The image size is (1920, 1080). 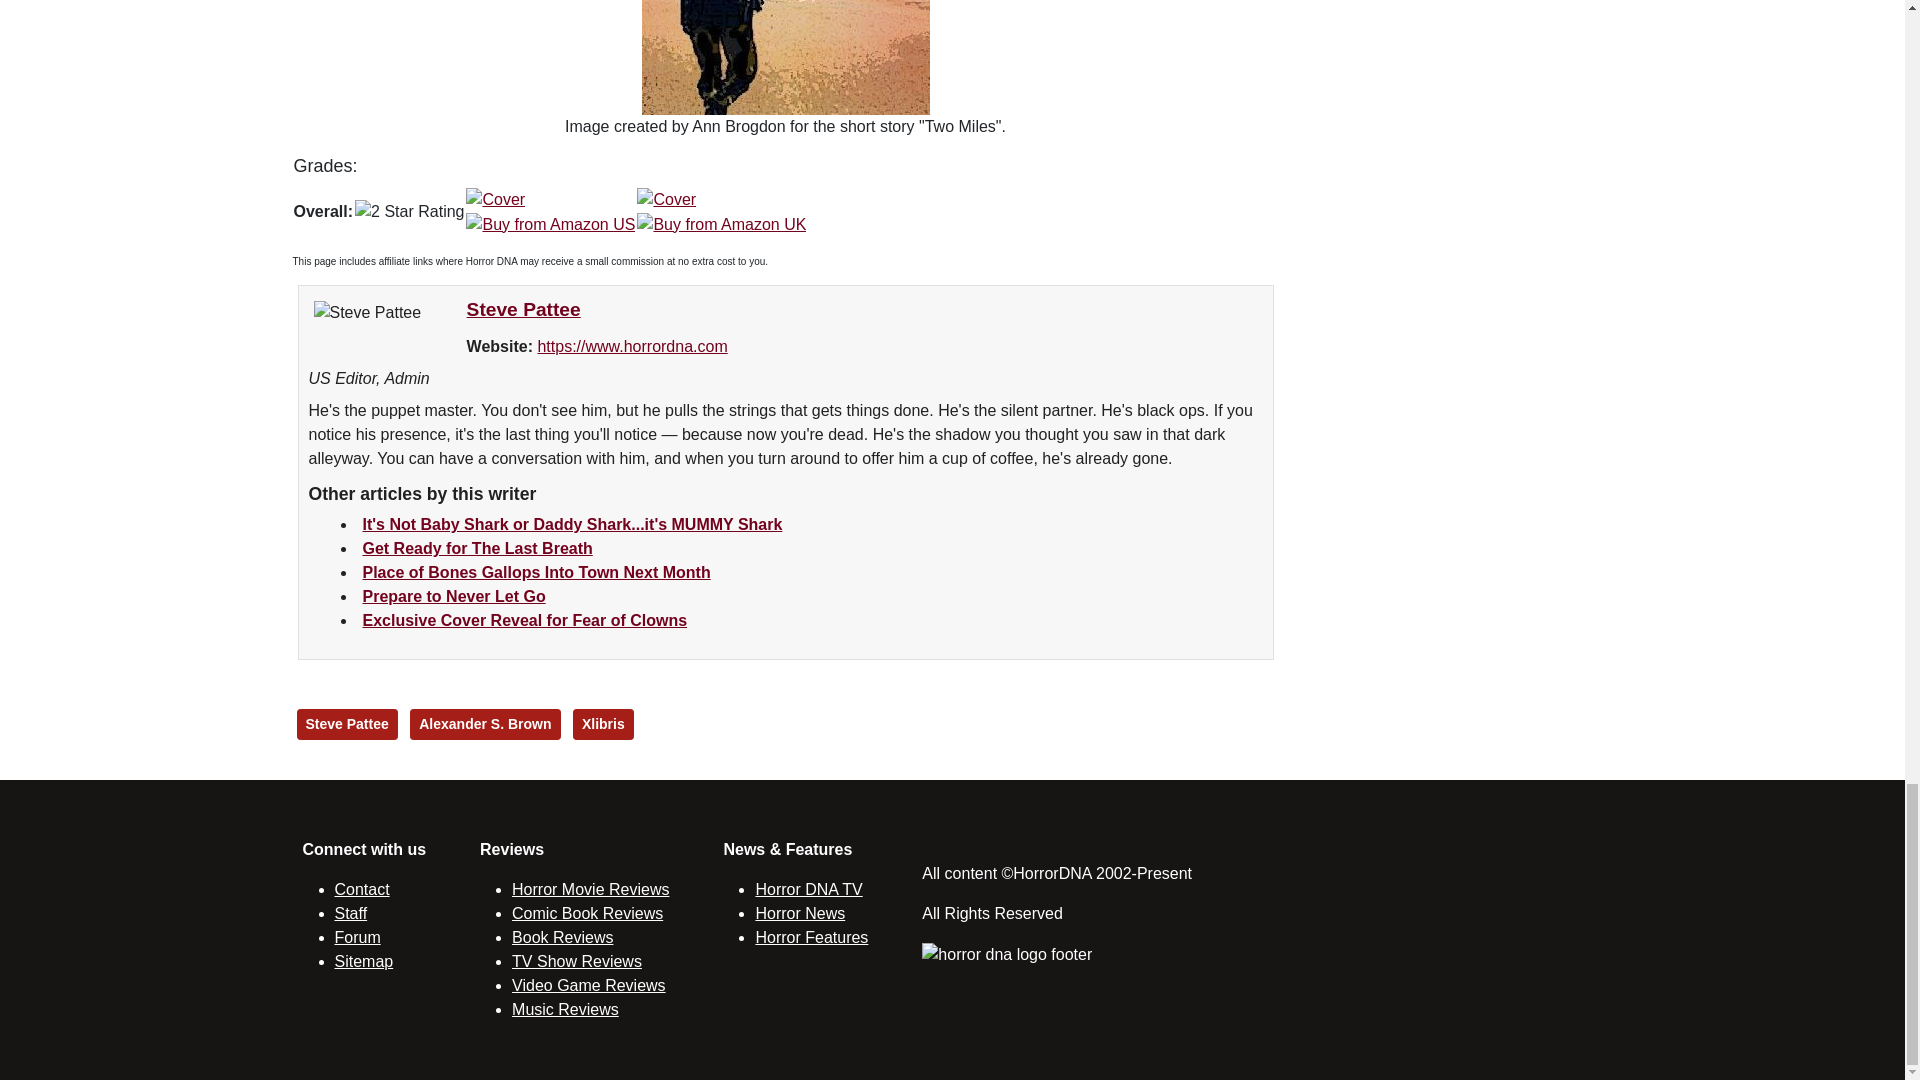 I want to click on Forum, so click(x=357, y=937).